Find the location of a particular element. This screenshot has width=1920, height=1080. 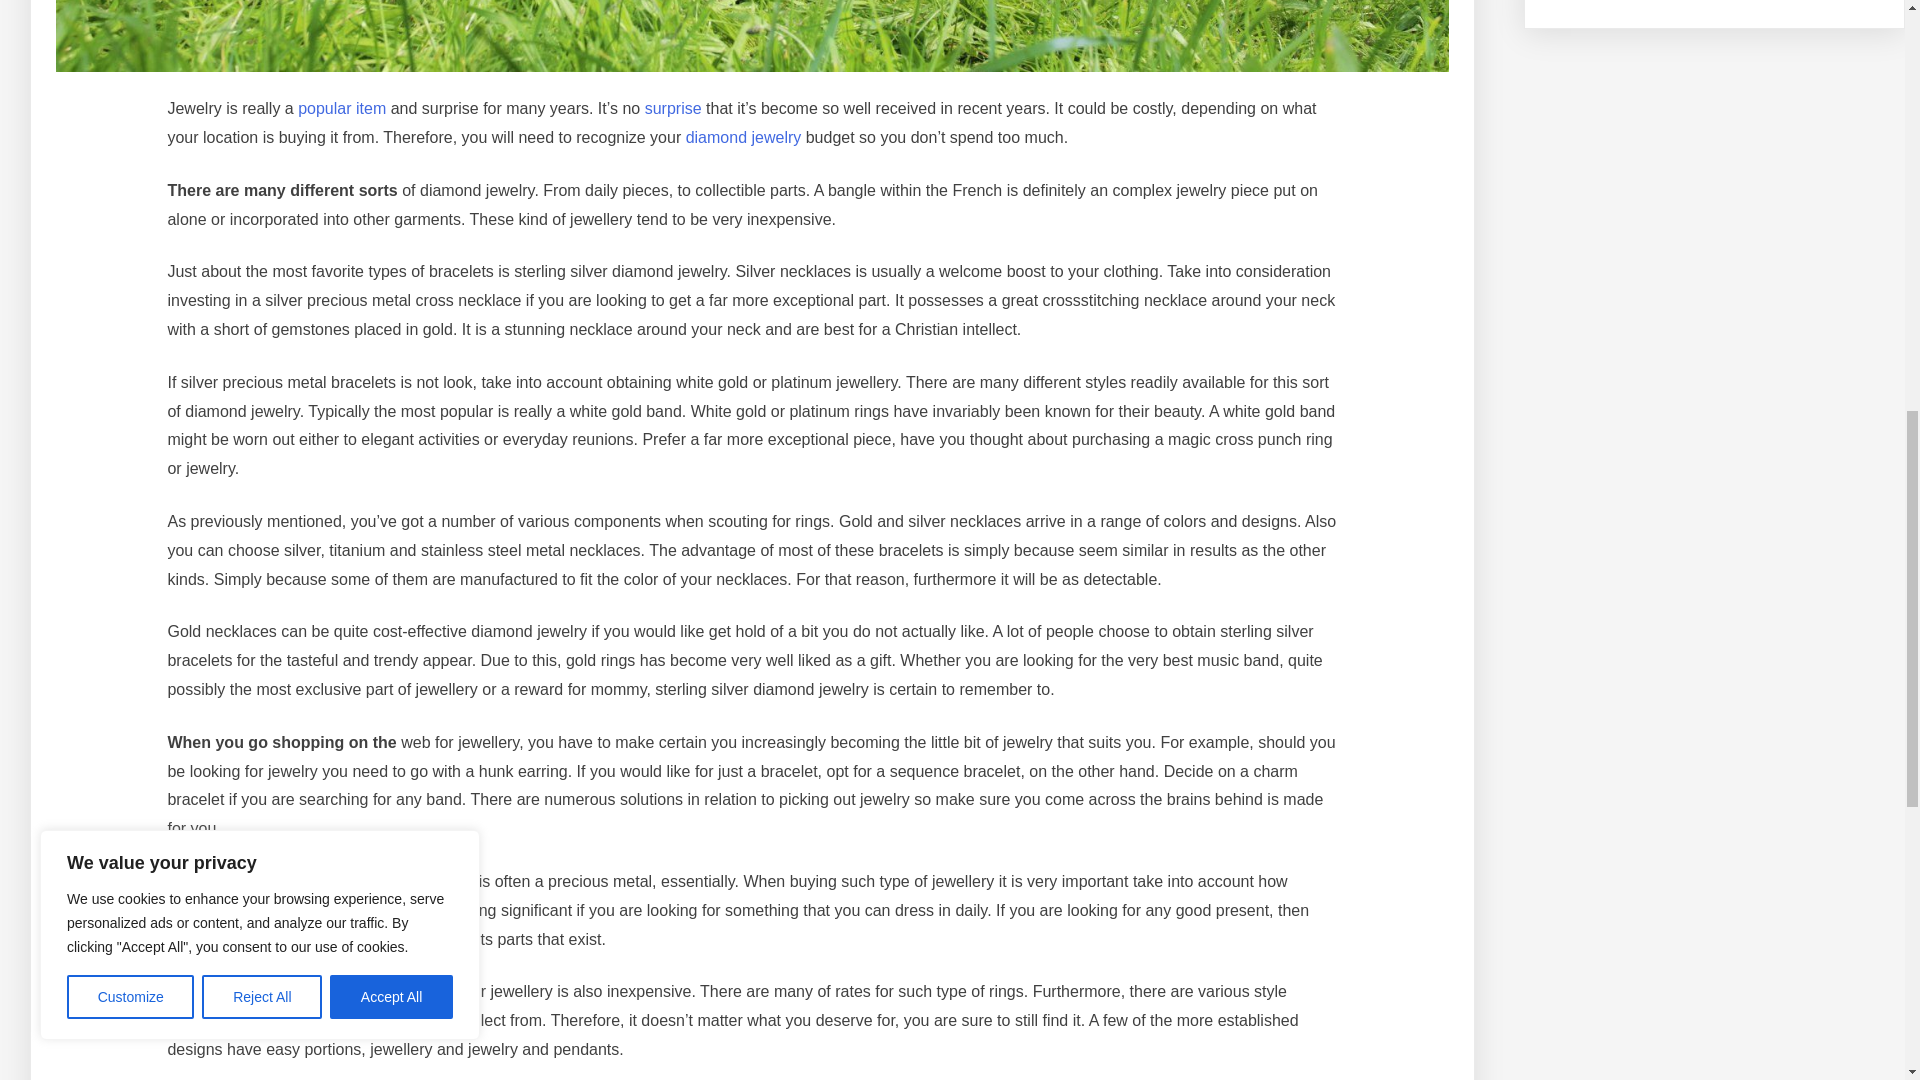

surprise is located at coordinates (674, 108).